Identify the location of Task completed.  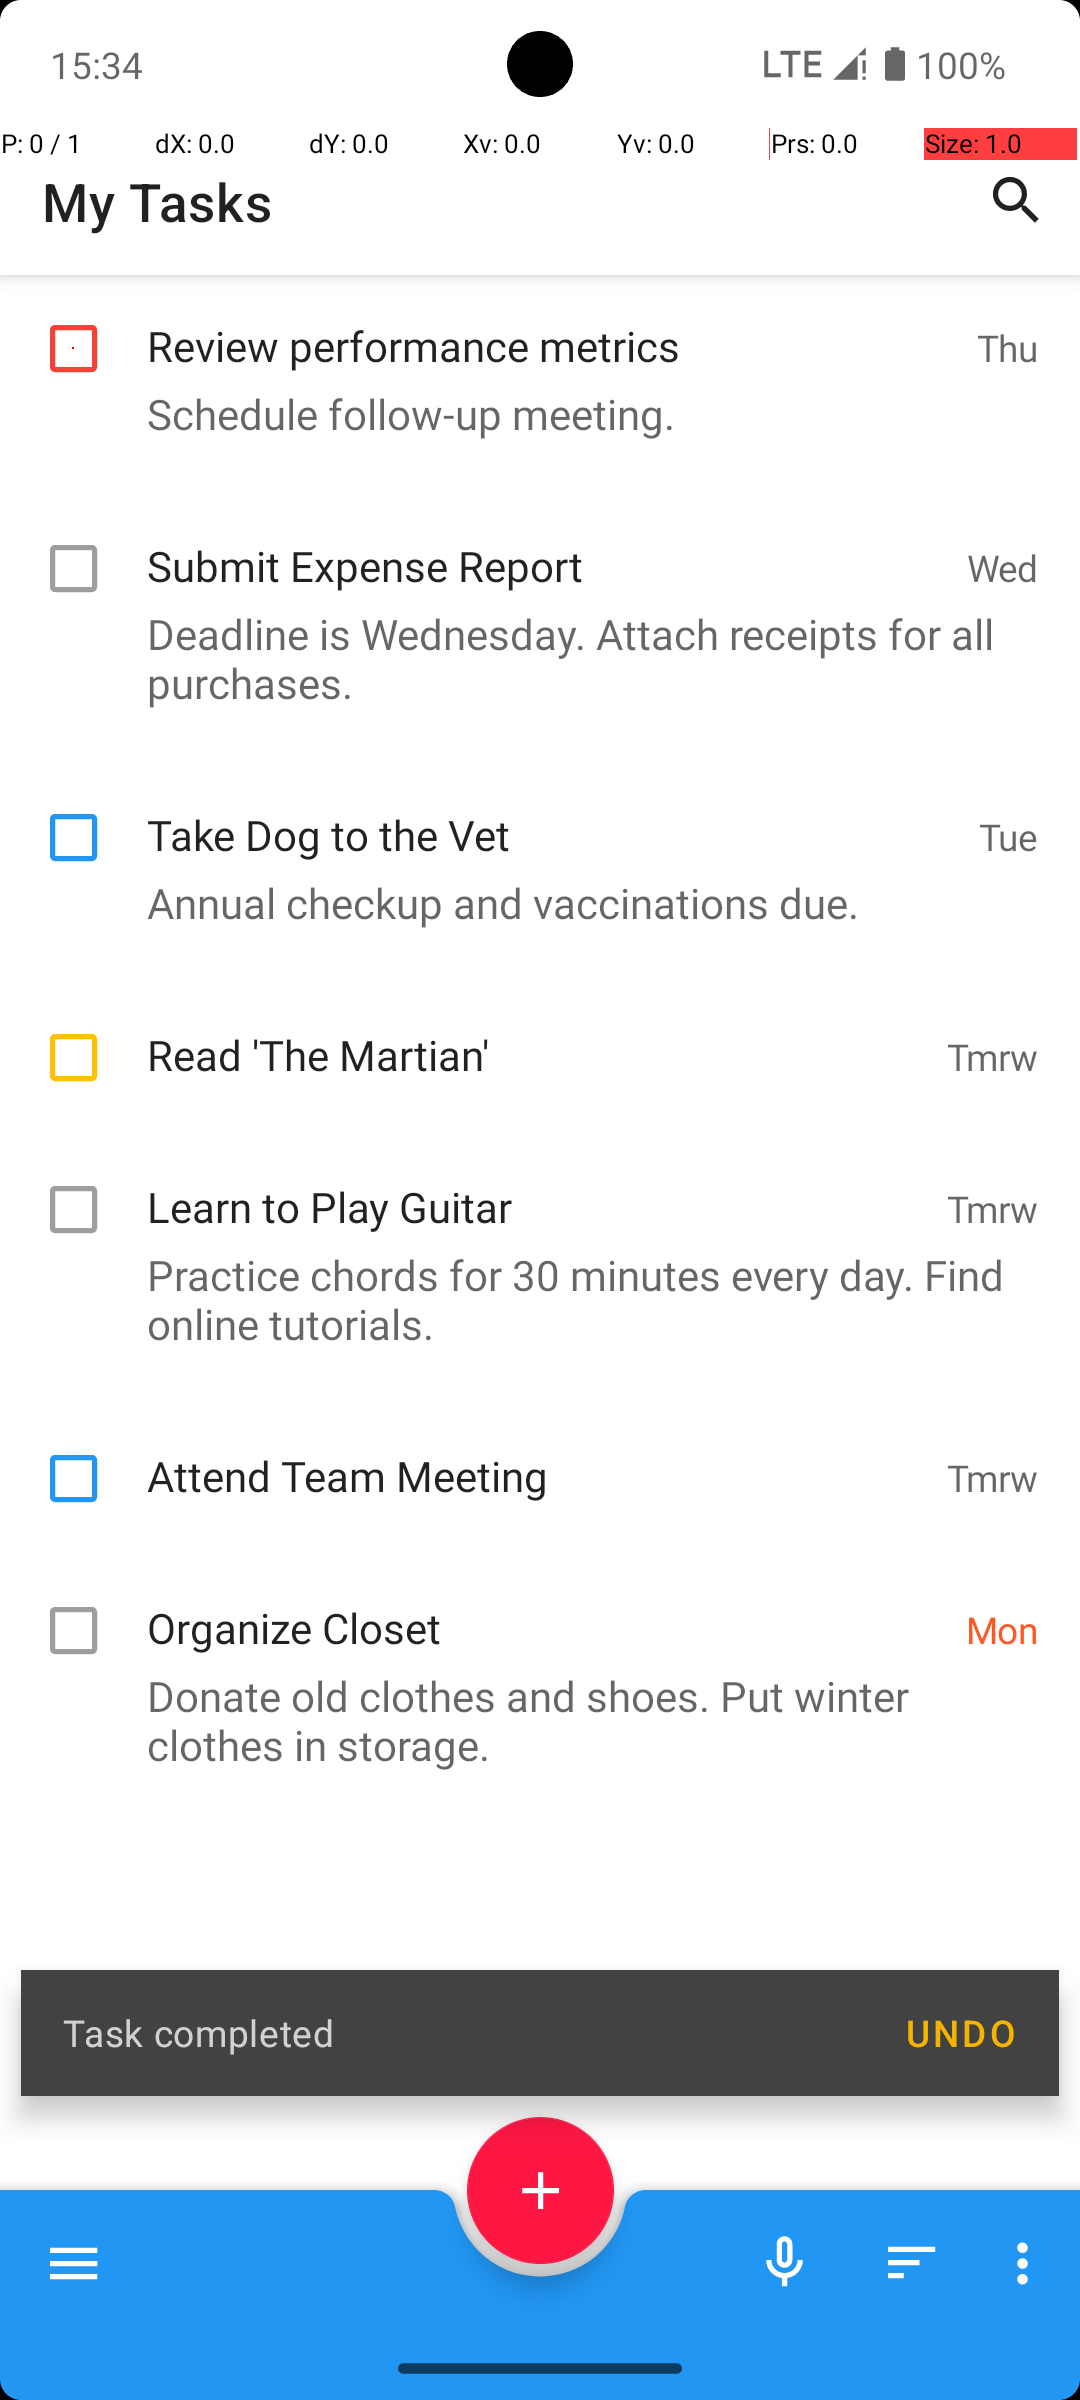
(462, 2032).